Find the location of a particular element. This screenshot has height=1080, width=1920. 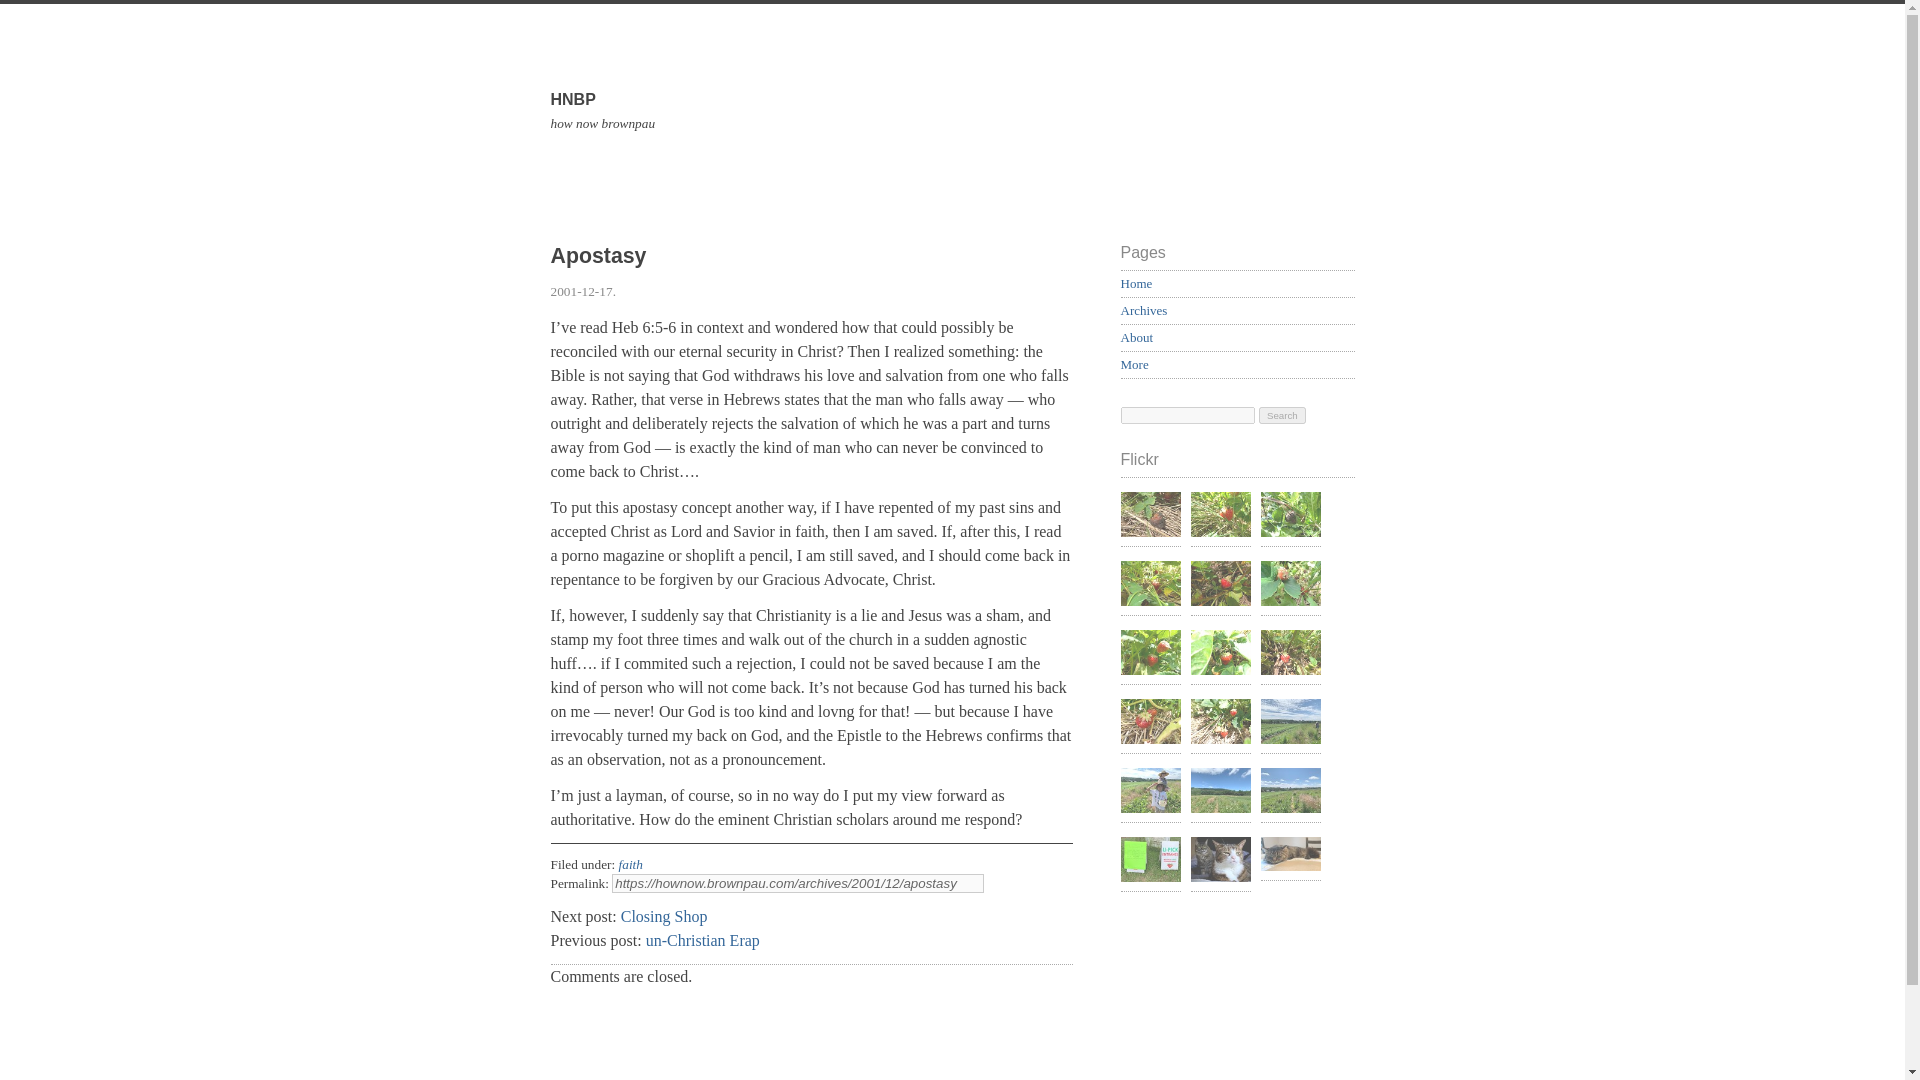

Strawberry Picking, Annapolis Valley NS is located at coordinates (1150, 792).